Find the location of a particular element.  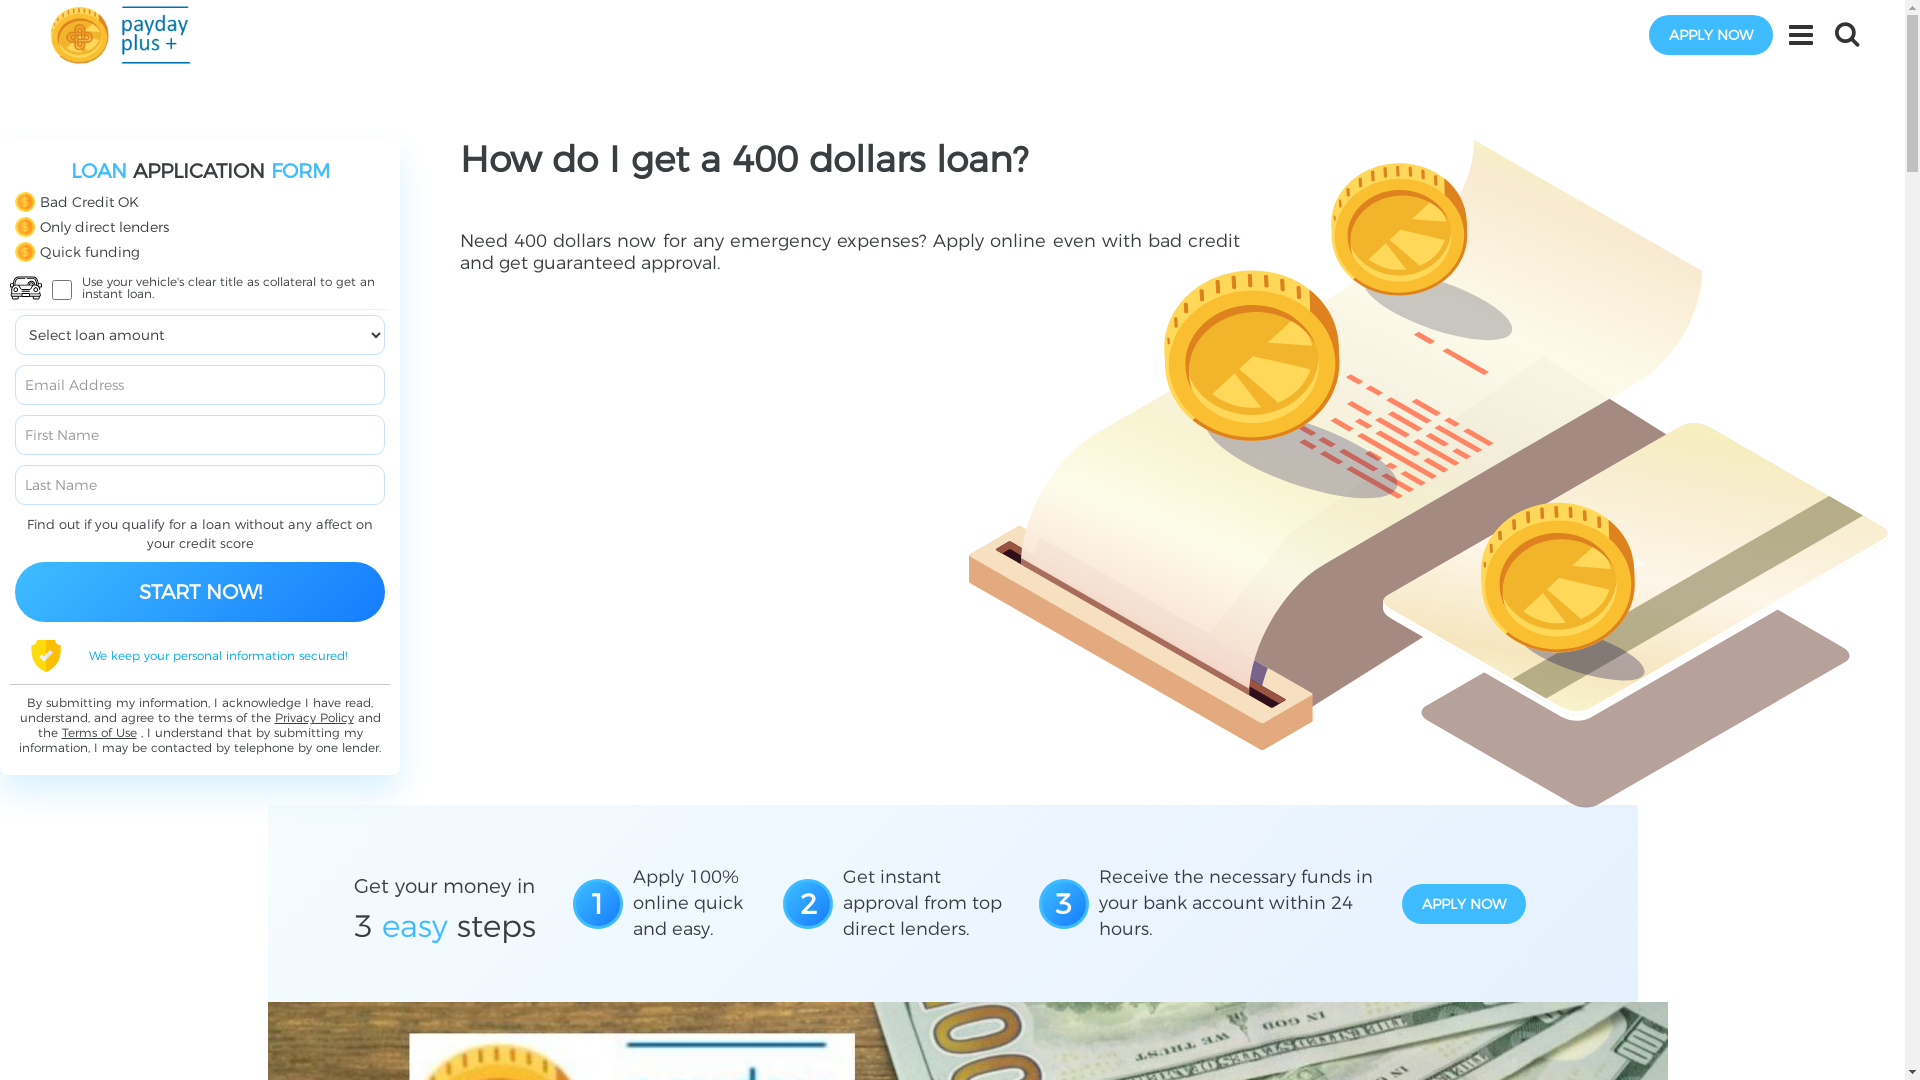

Submit is located at coordinates (185, 25).